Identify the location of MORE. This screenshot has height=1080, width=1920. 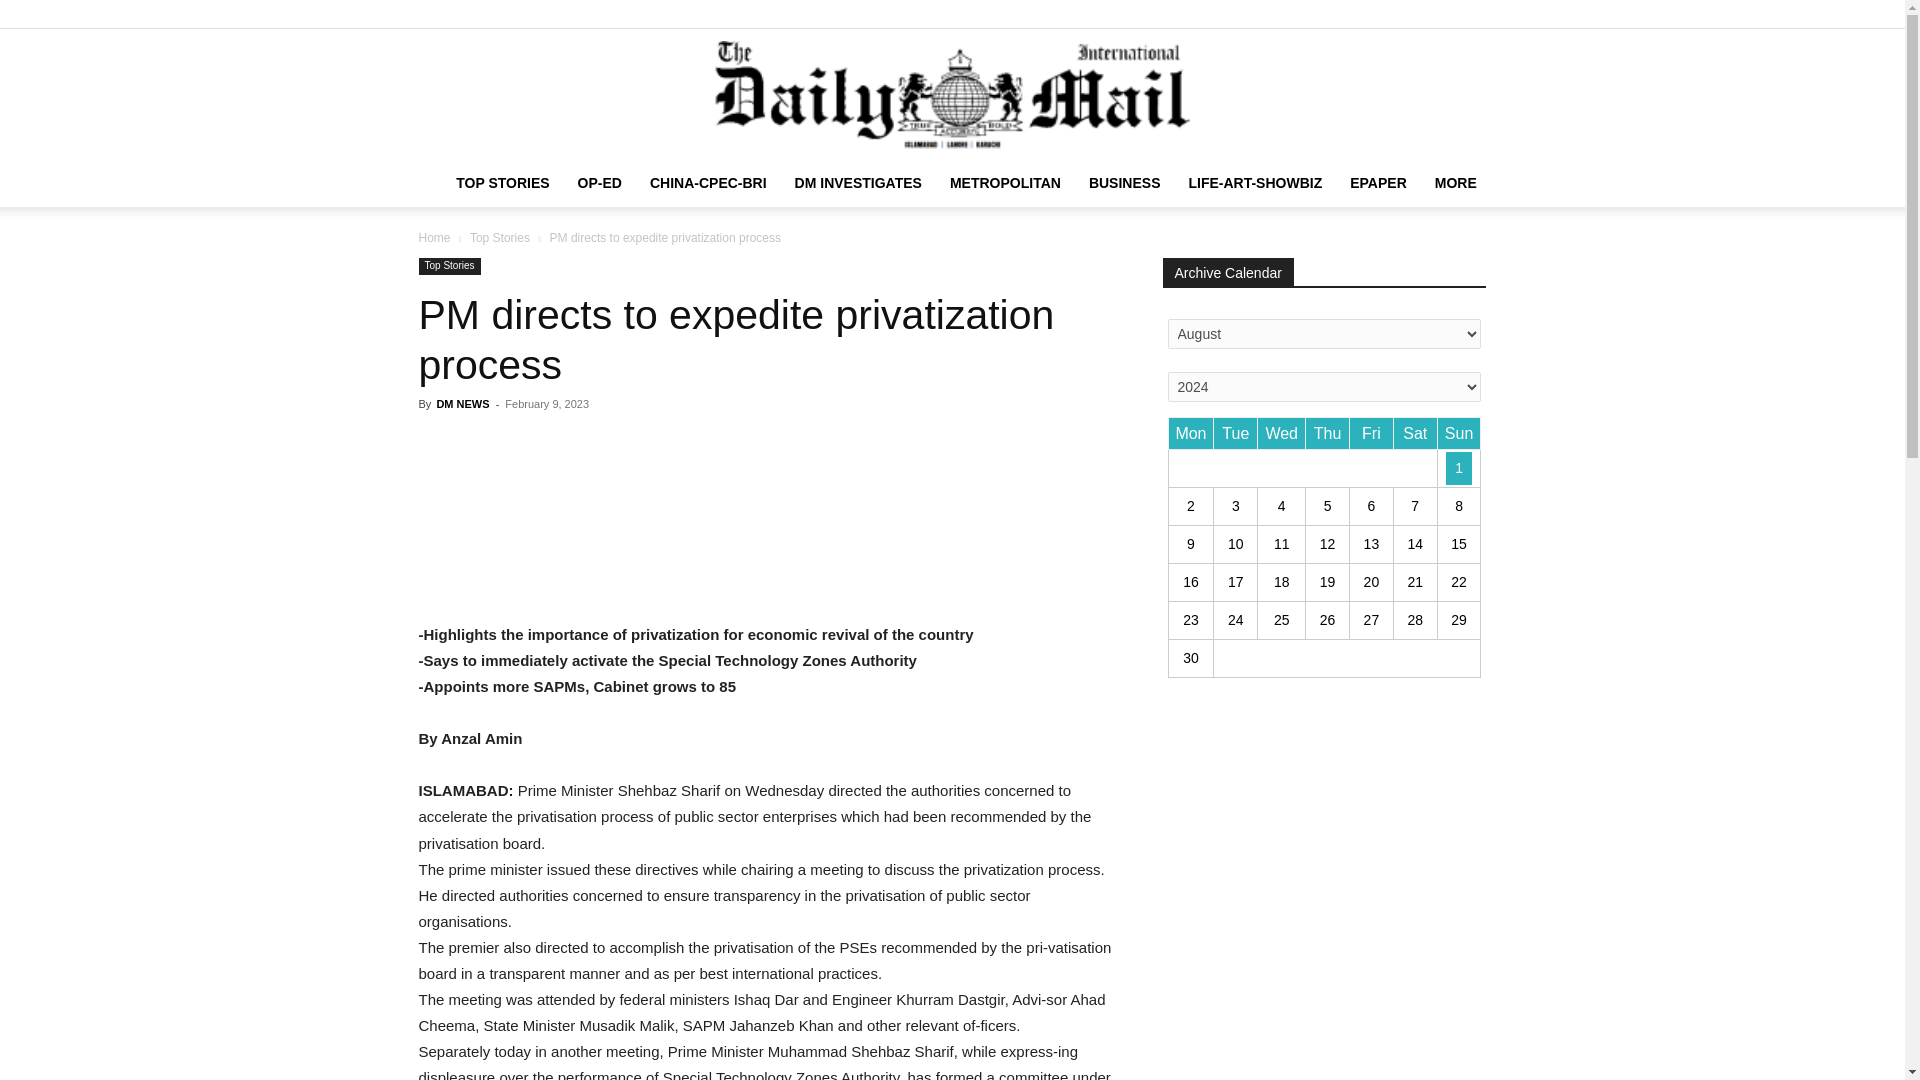
(1456, 182).